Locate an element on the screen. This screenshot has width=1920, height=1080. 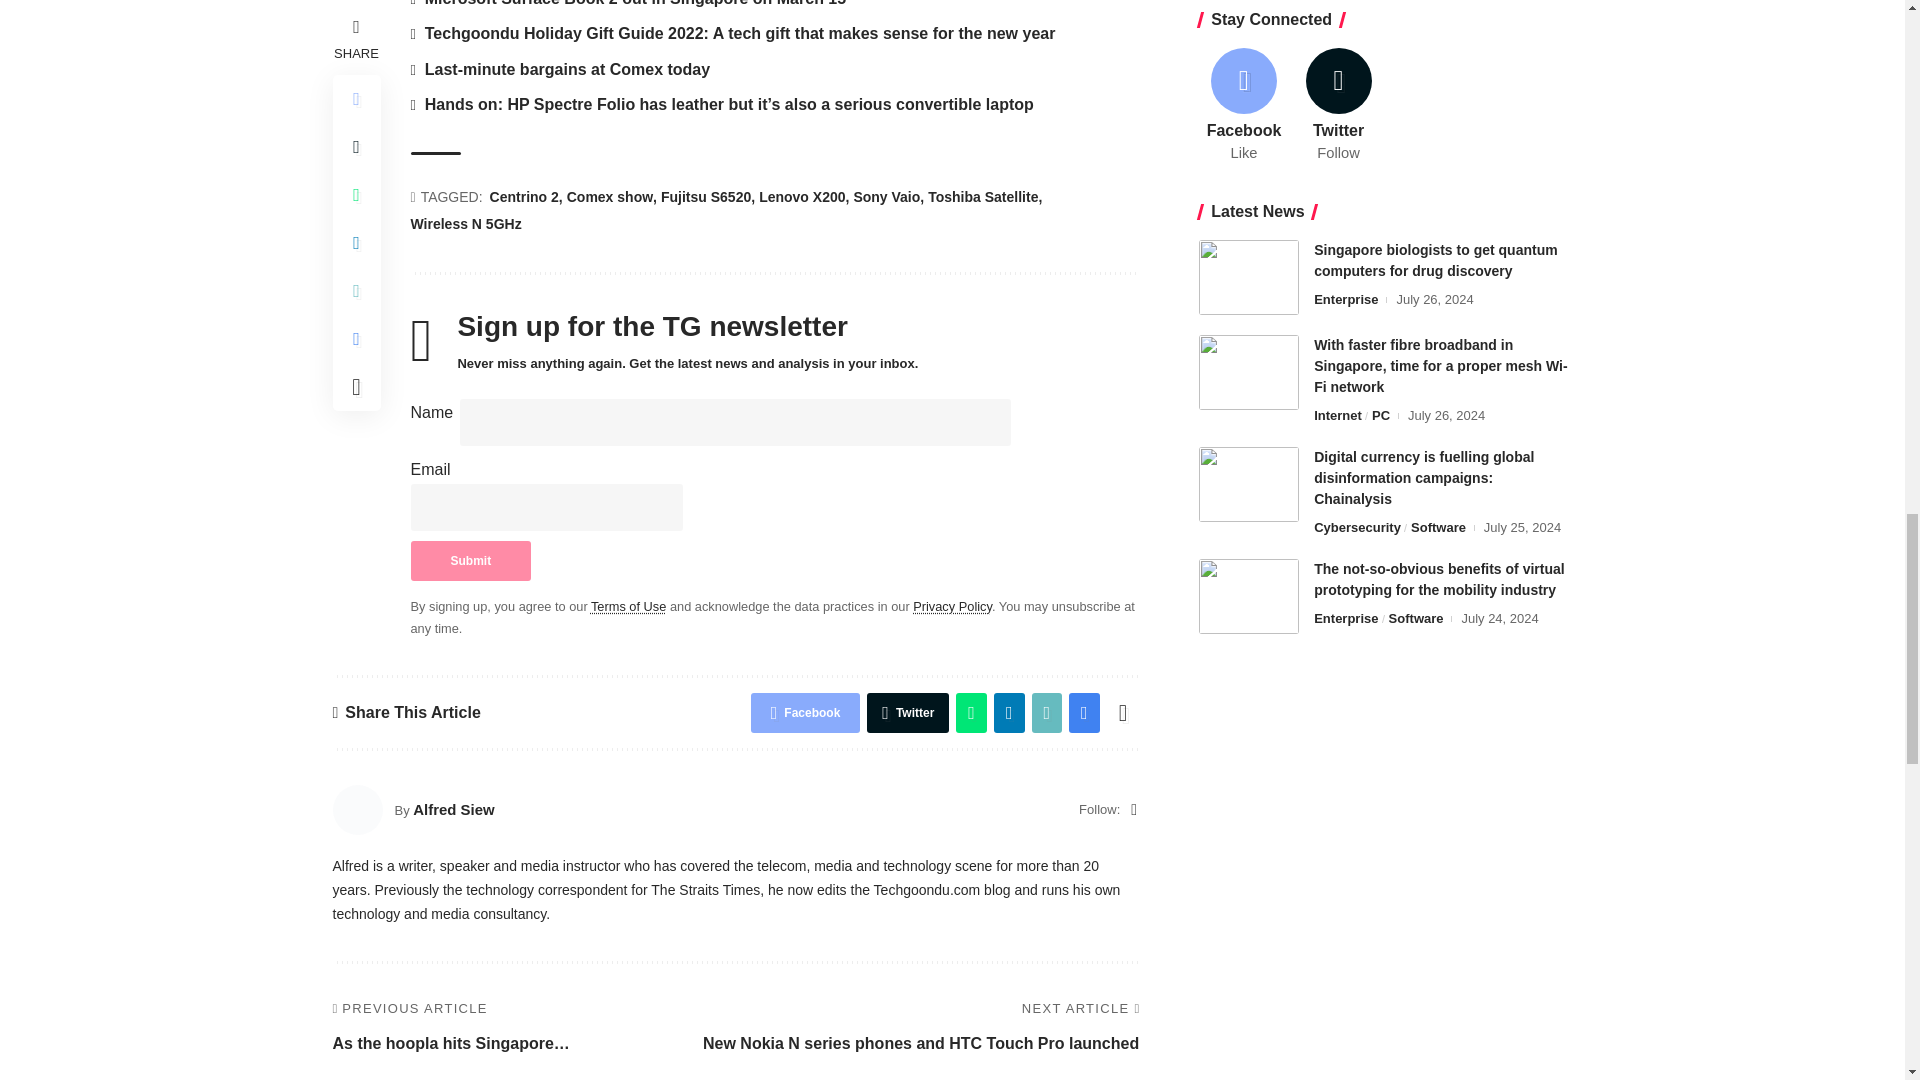
Submit is located at coordinates (470, 561).